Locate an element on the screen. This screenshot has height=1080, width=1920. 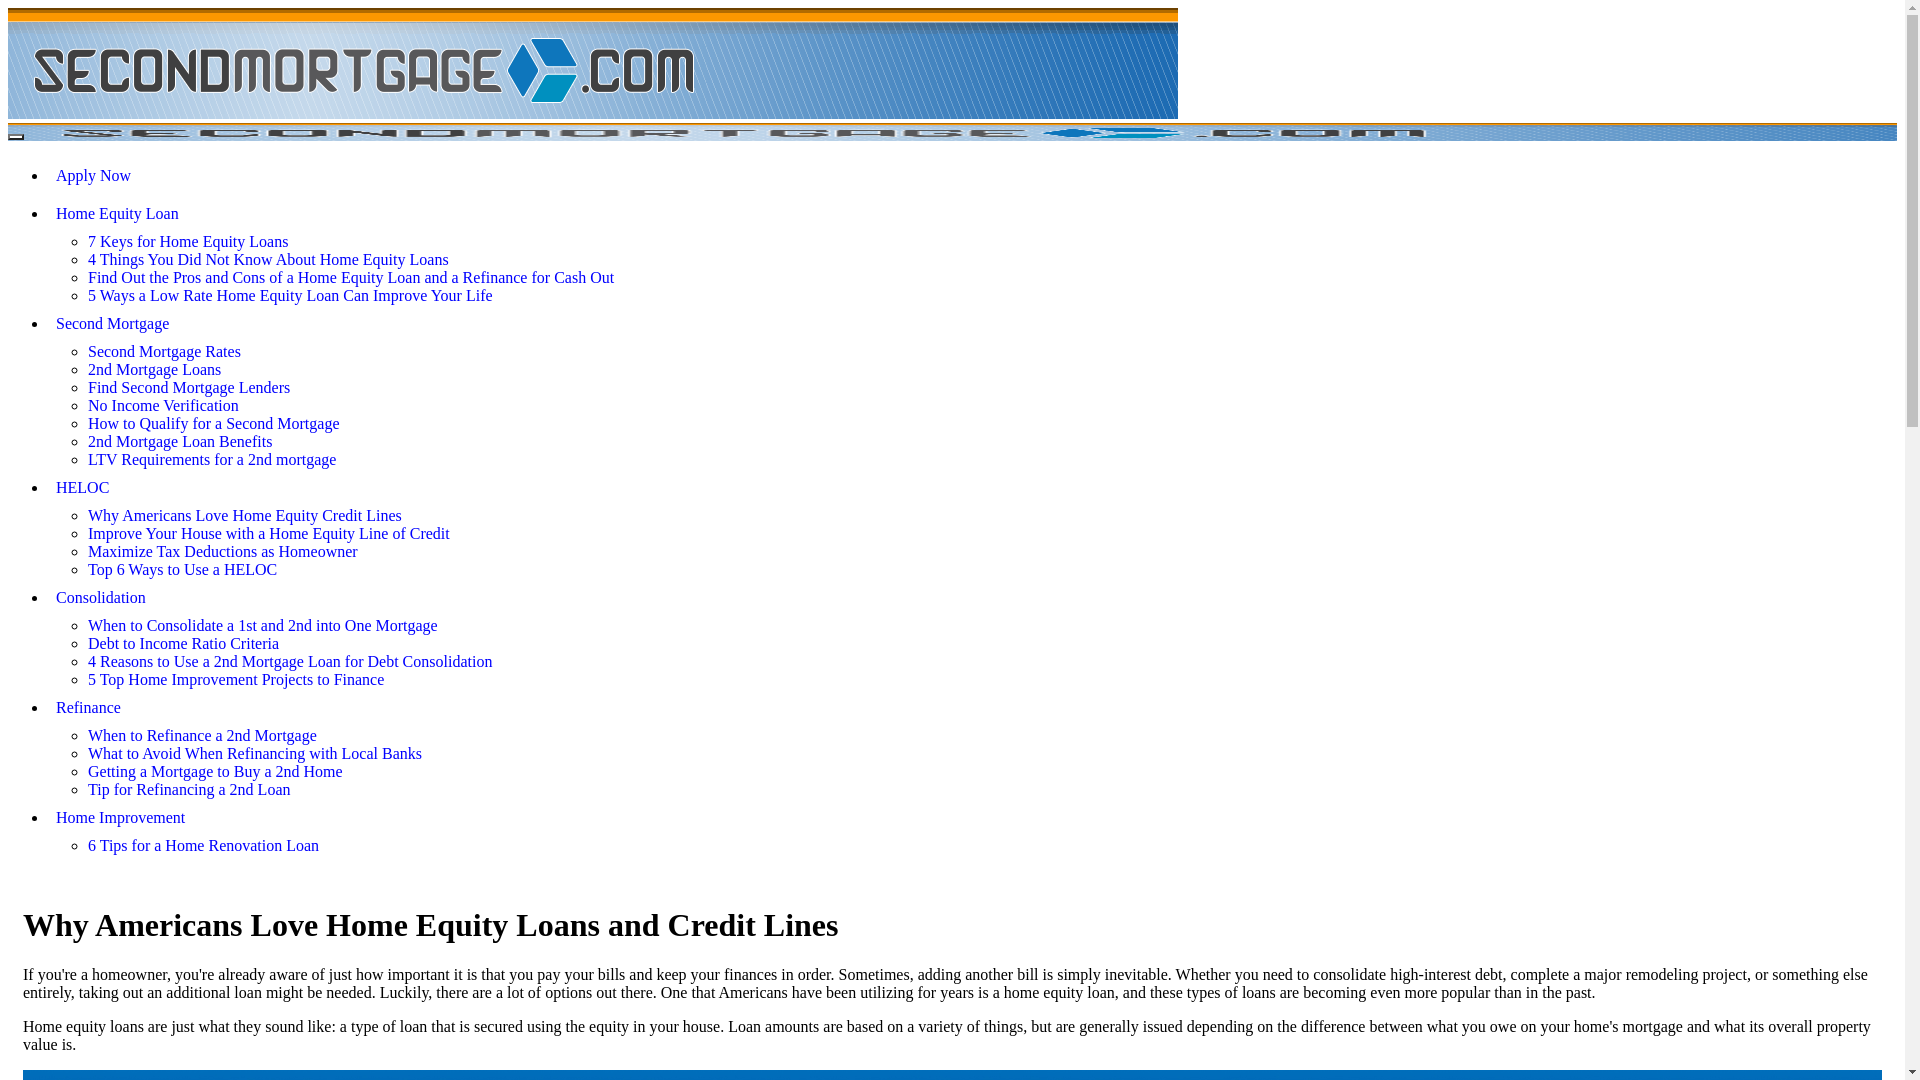
Refinance is located at coordinates (972, 708).